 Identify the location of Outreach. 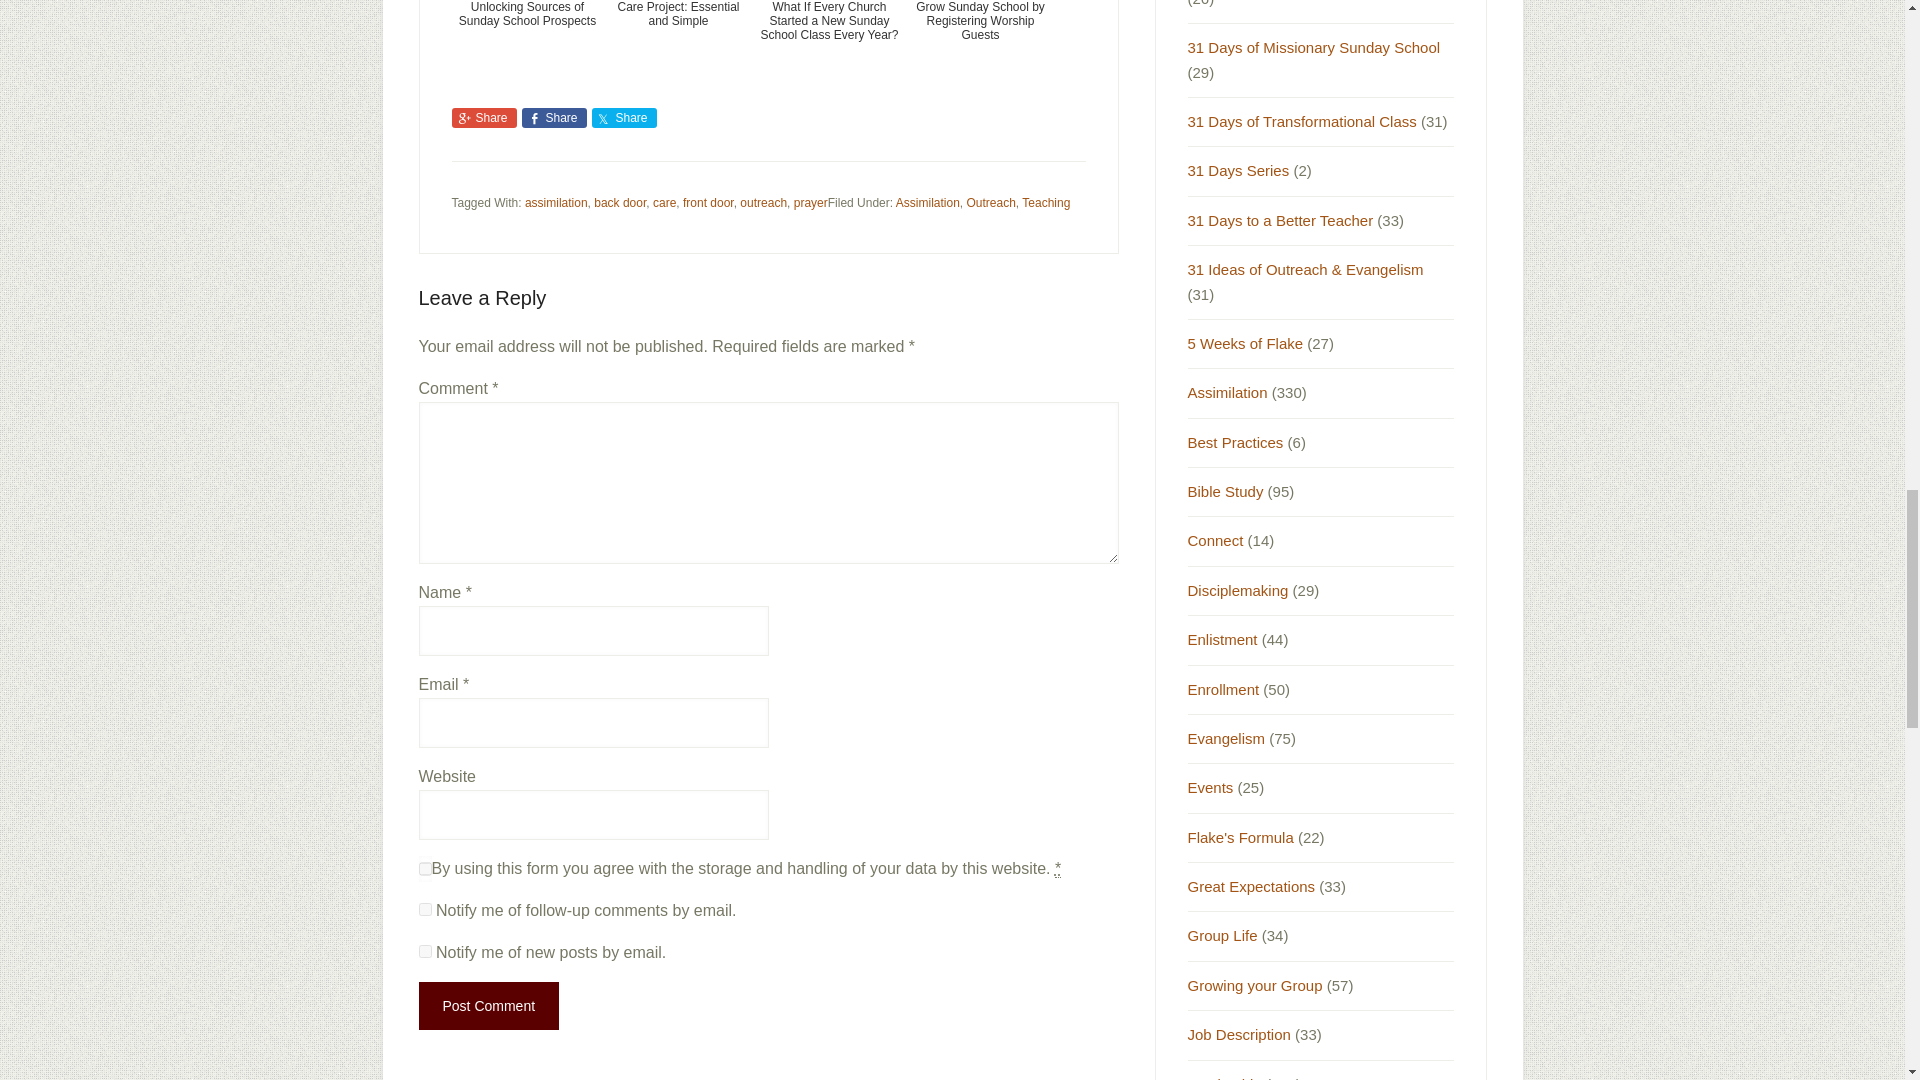
(990, 202).